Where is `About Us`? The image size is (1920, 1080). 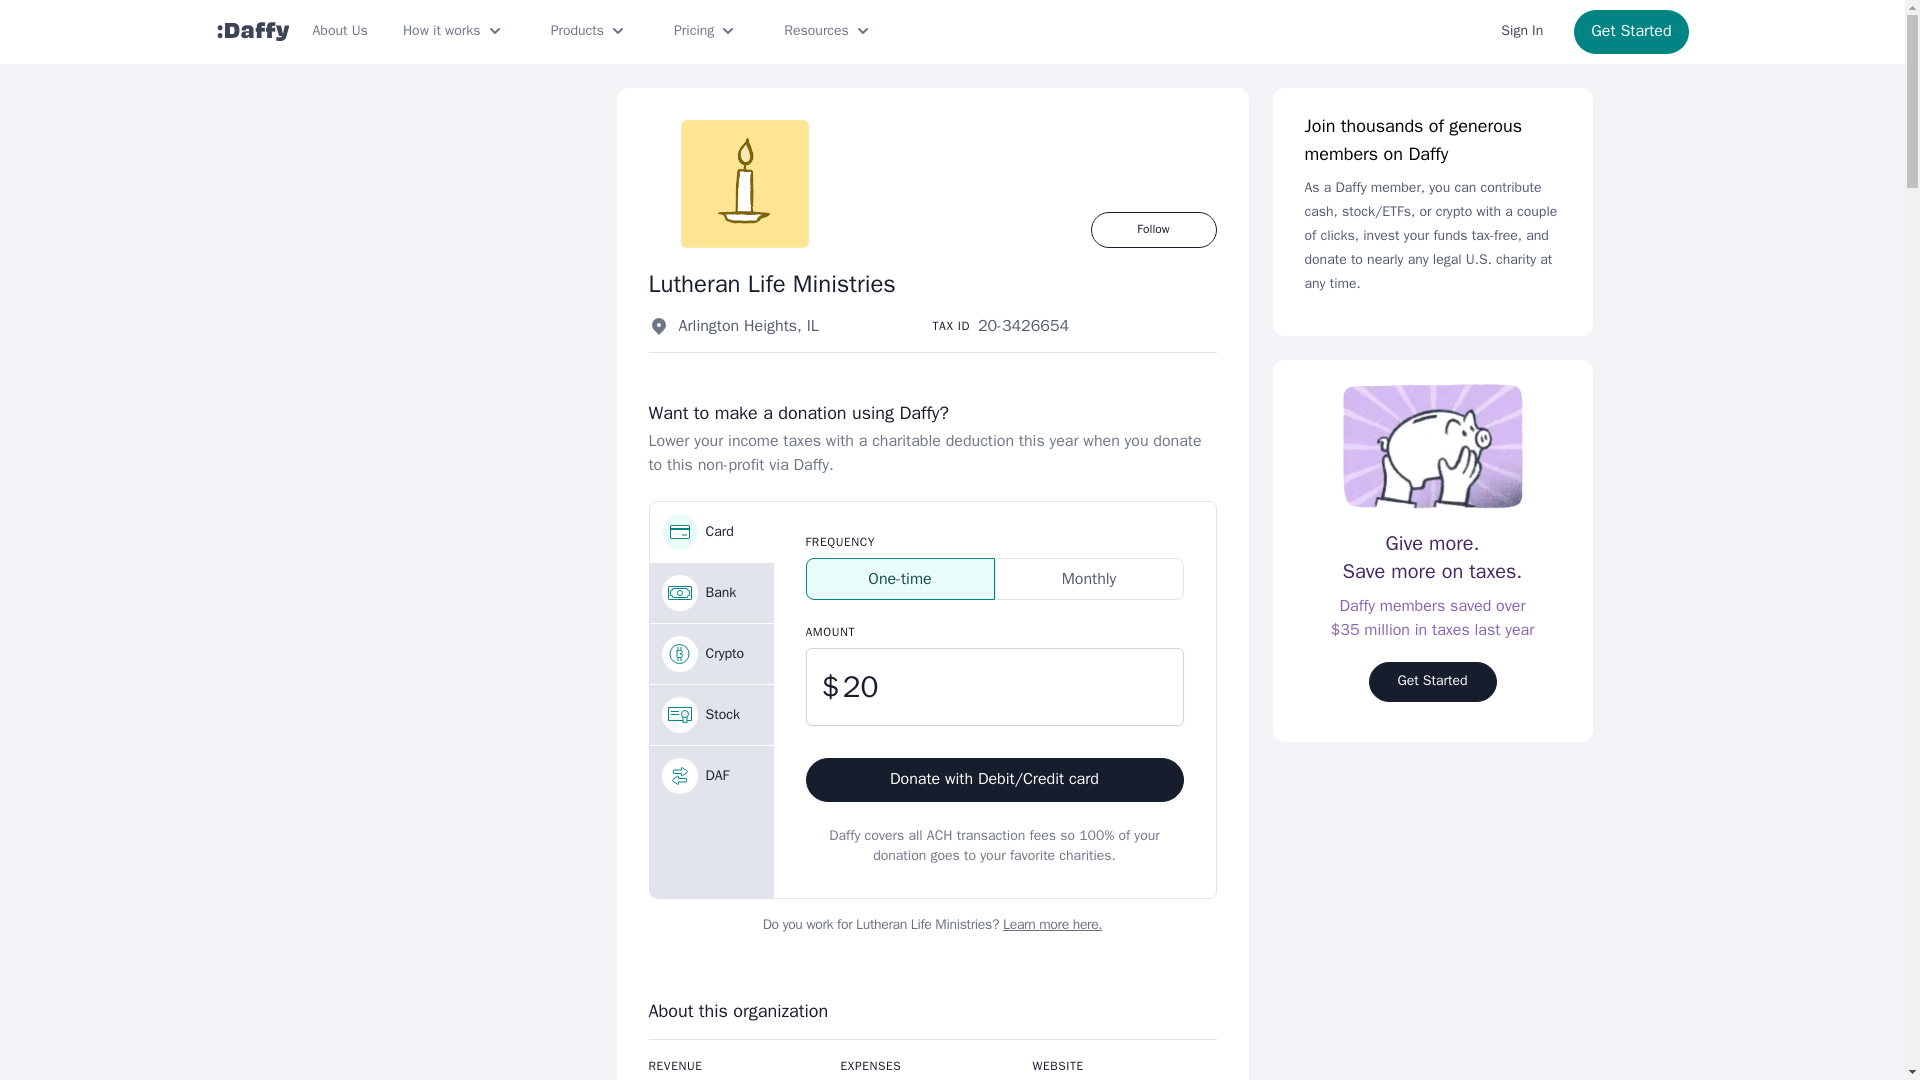
About Us is located at coordinates (338, 31).